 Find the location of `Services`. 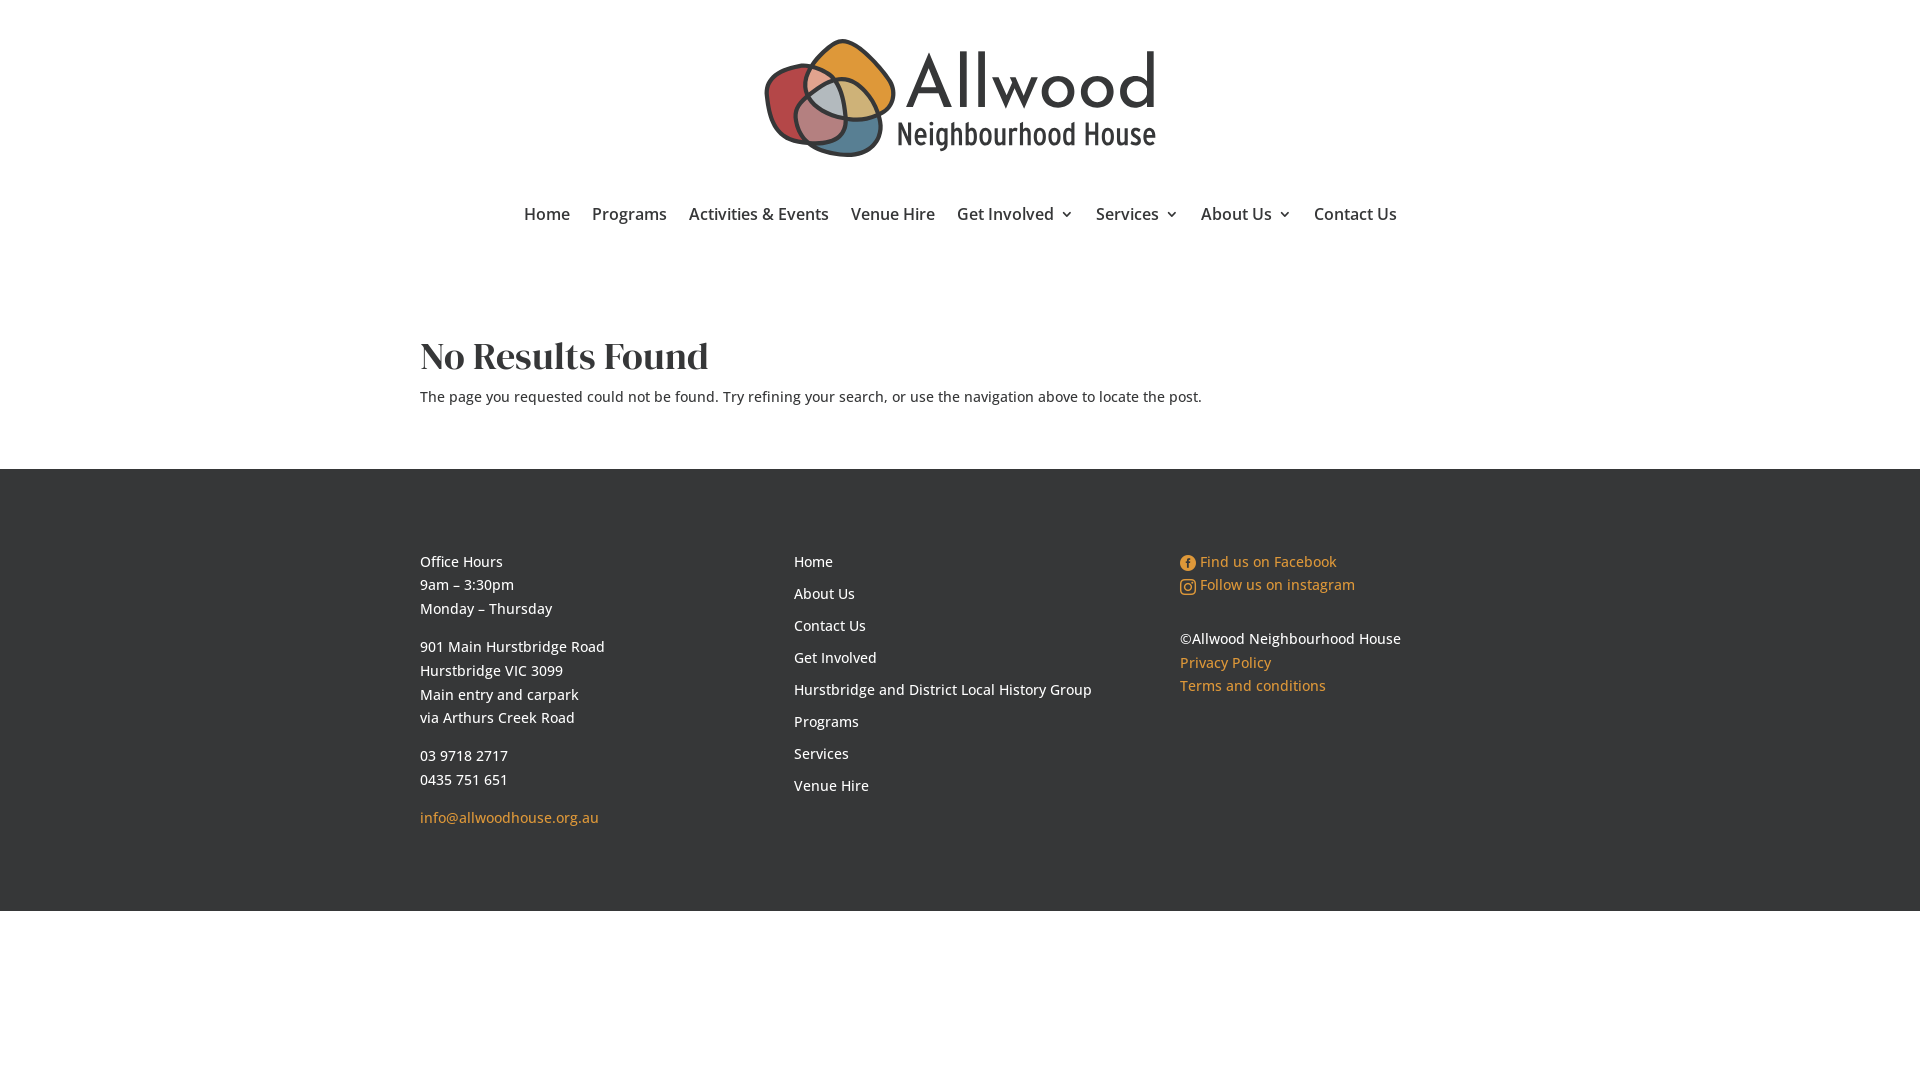

Services is located at coordinates (960, 754).